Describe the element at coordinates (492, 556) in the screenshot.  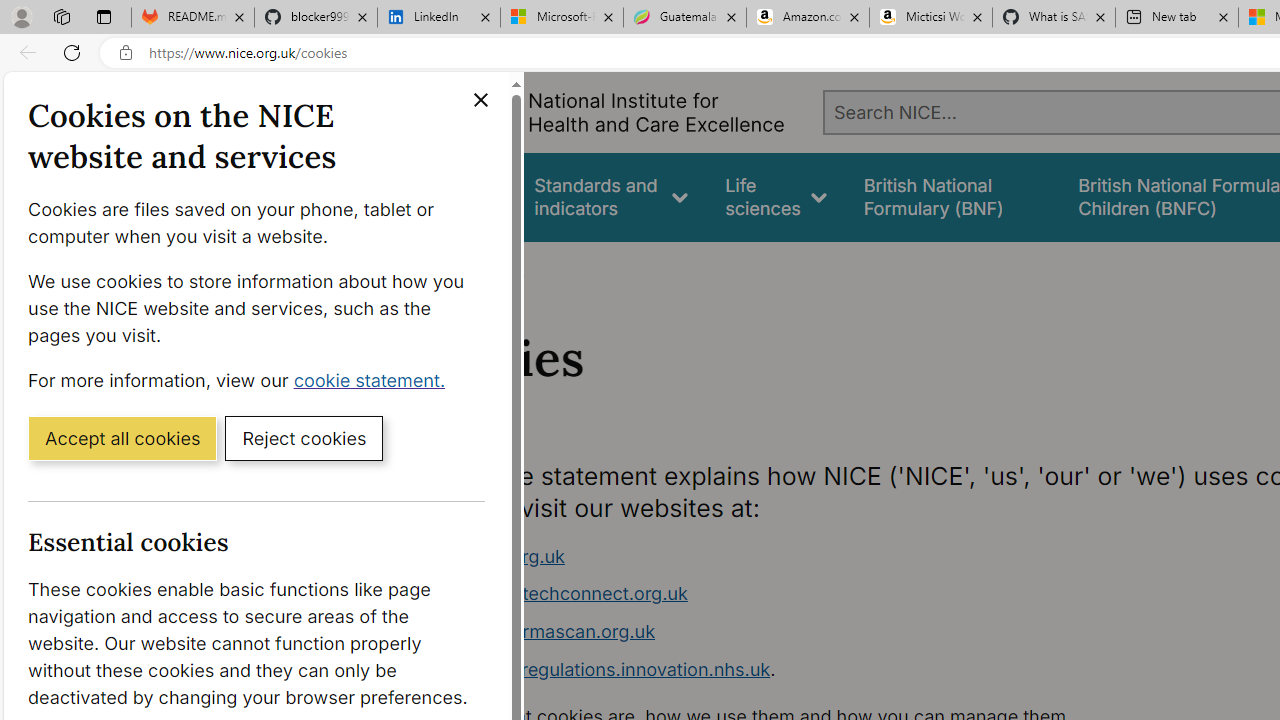
I see `www.nice.org.uk` at that location.